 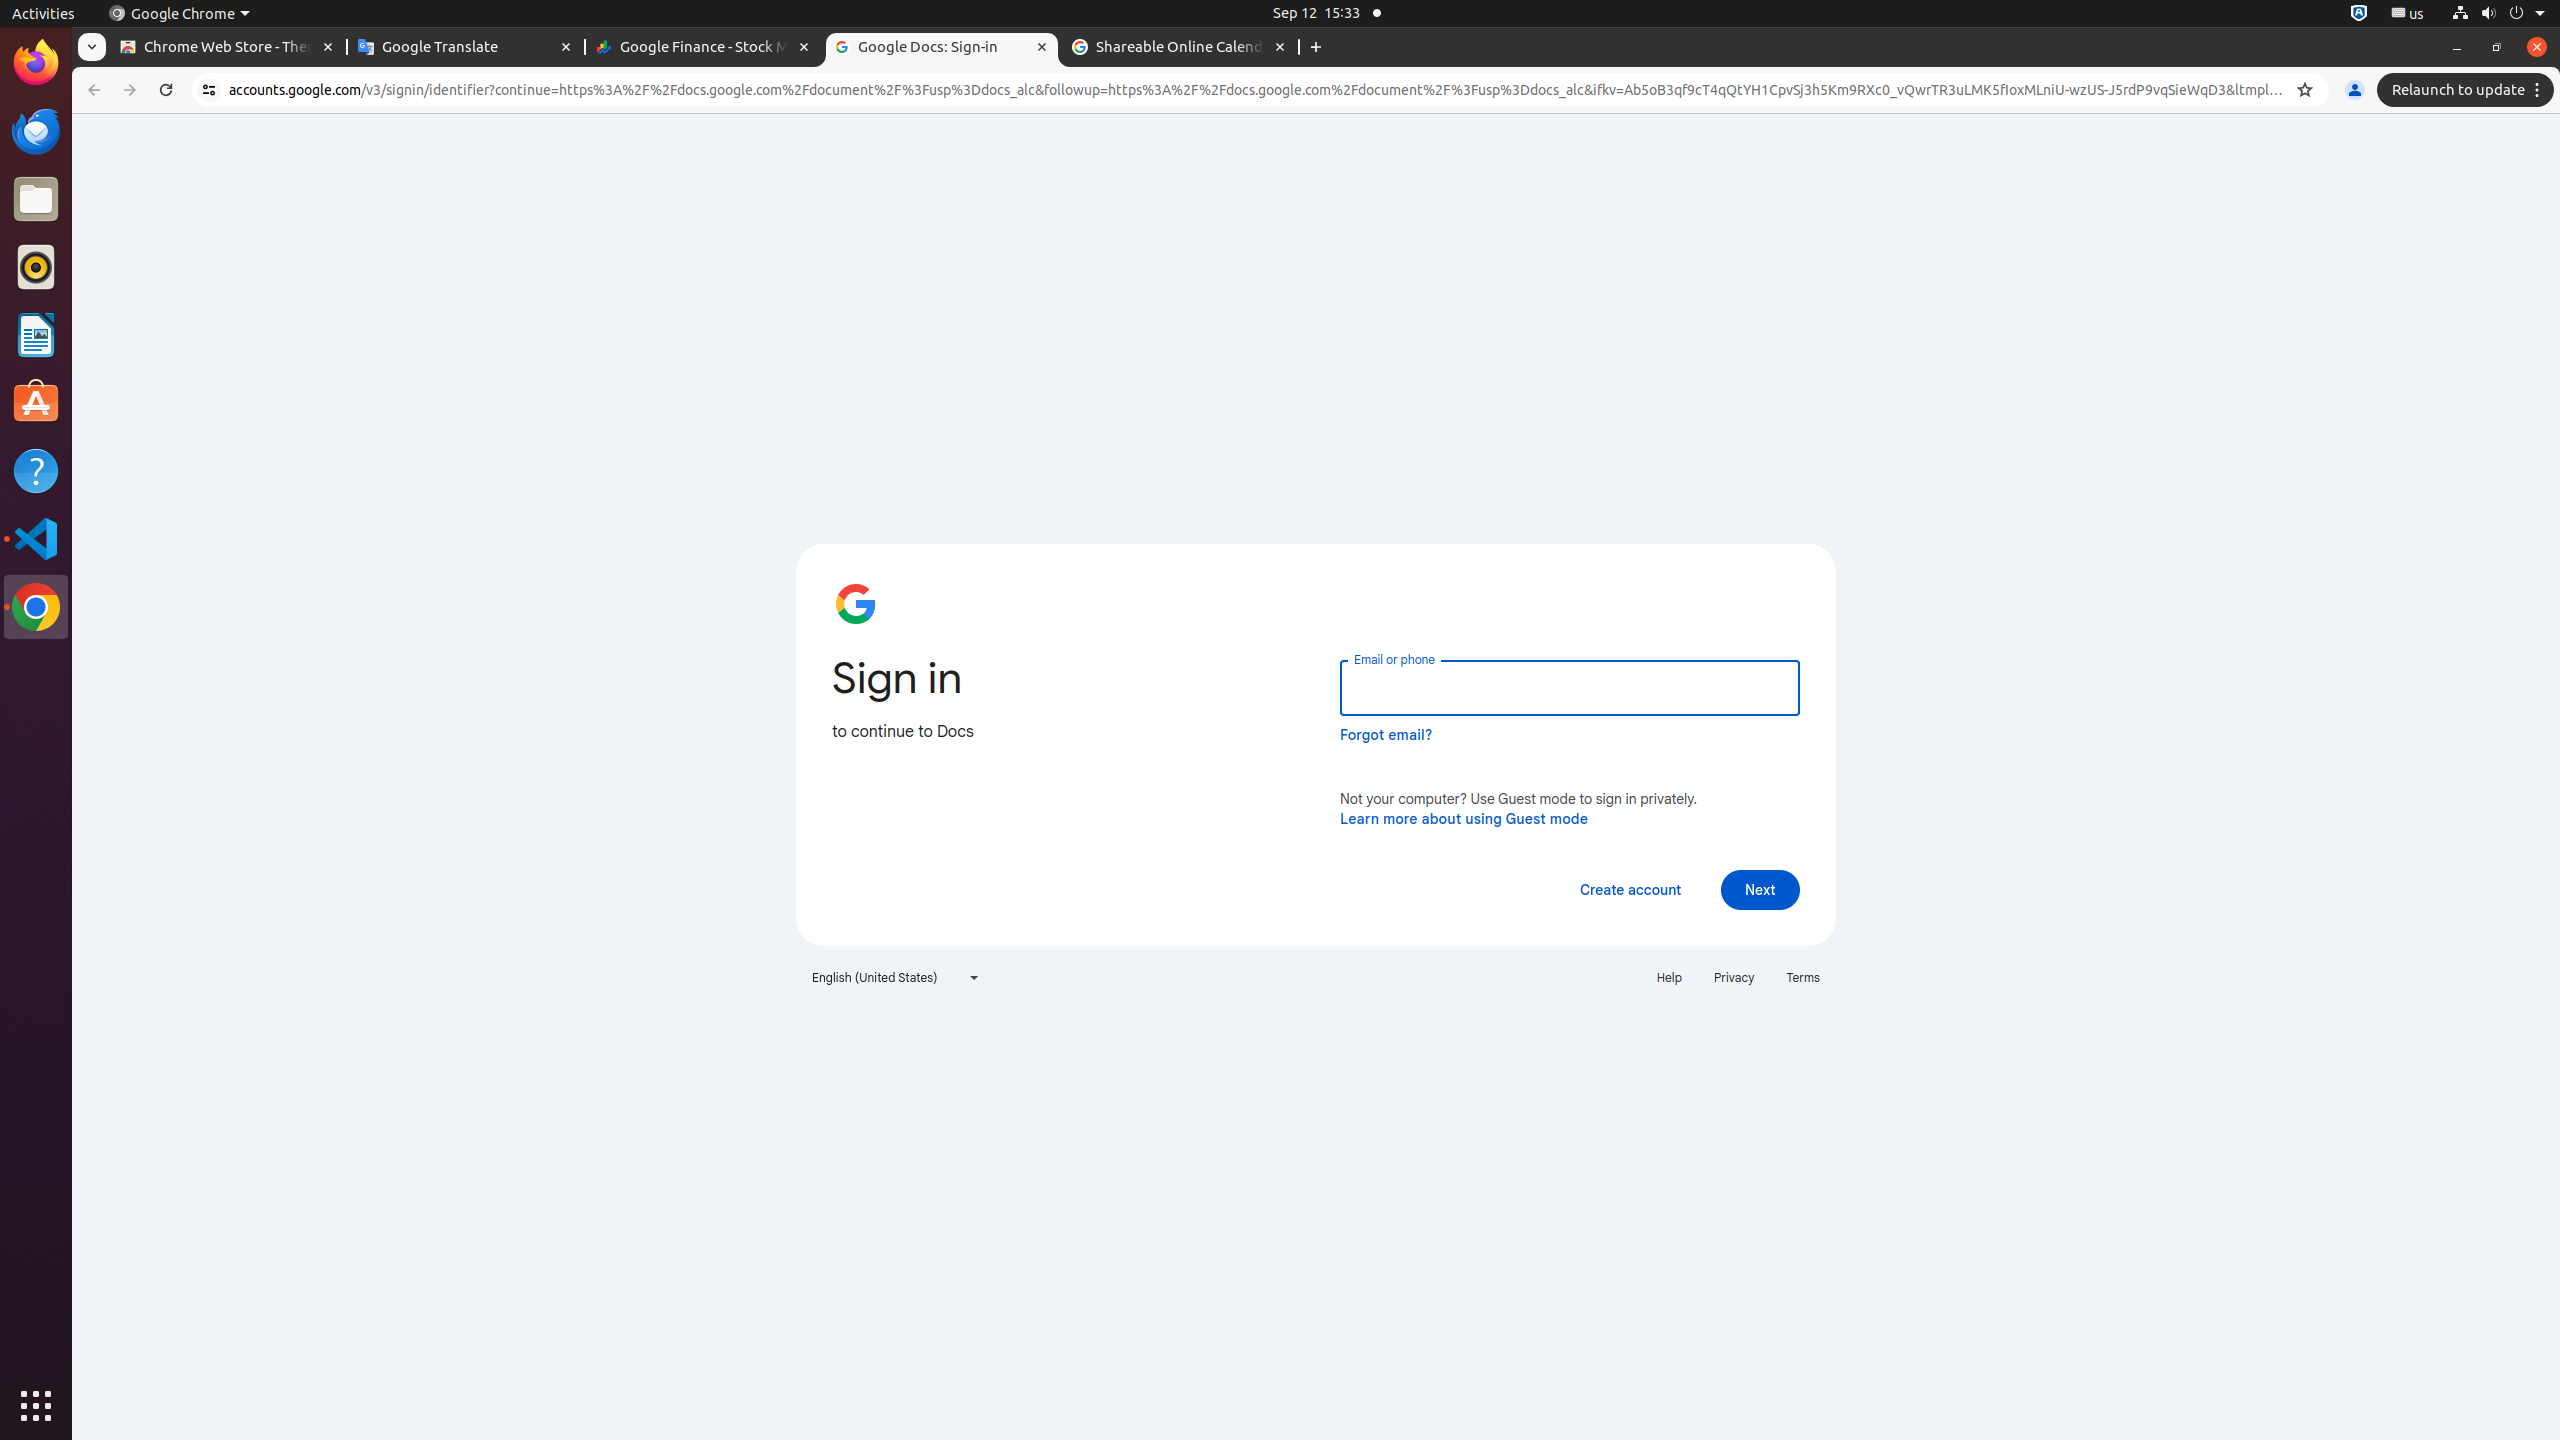 I want to click on Relaunch to update, so click(x=2468, y=90).